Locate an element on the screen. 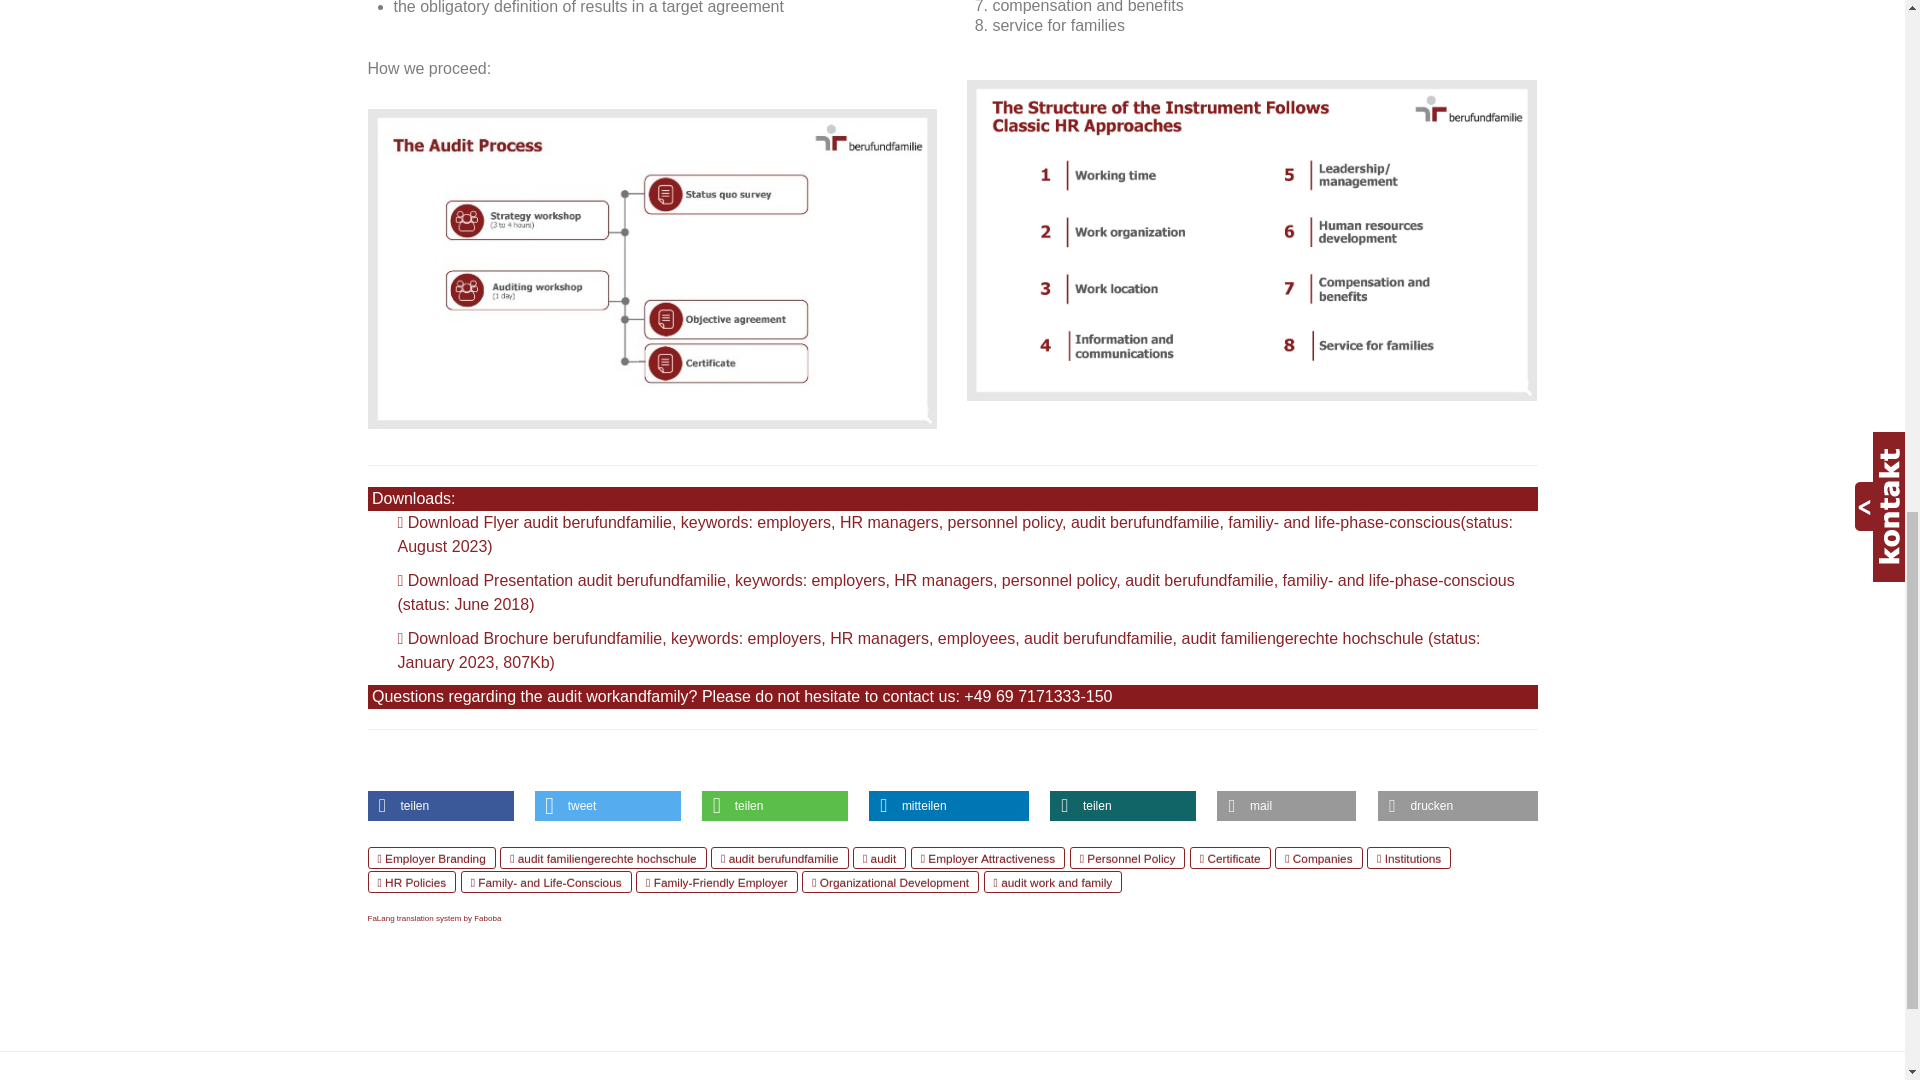  Bei Facebook teilen is located at coordinates (441, 805).